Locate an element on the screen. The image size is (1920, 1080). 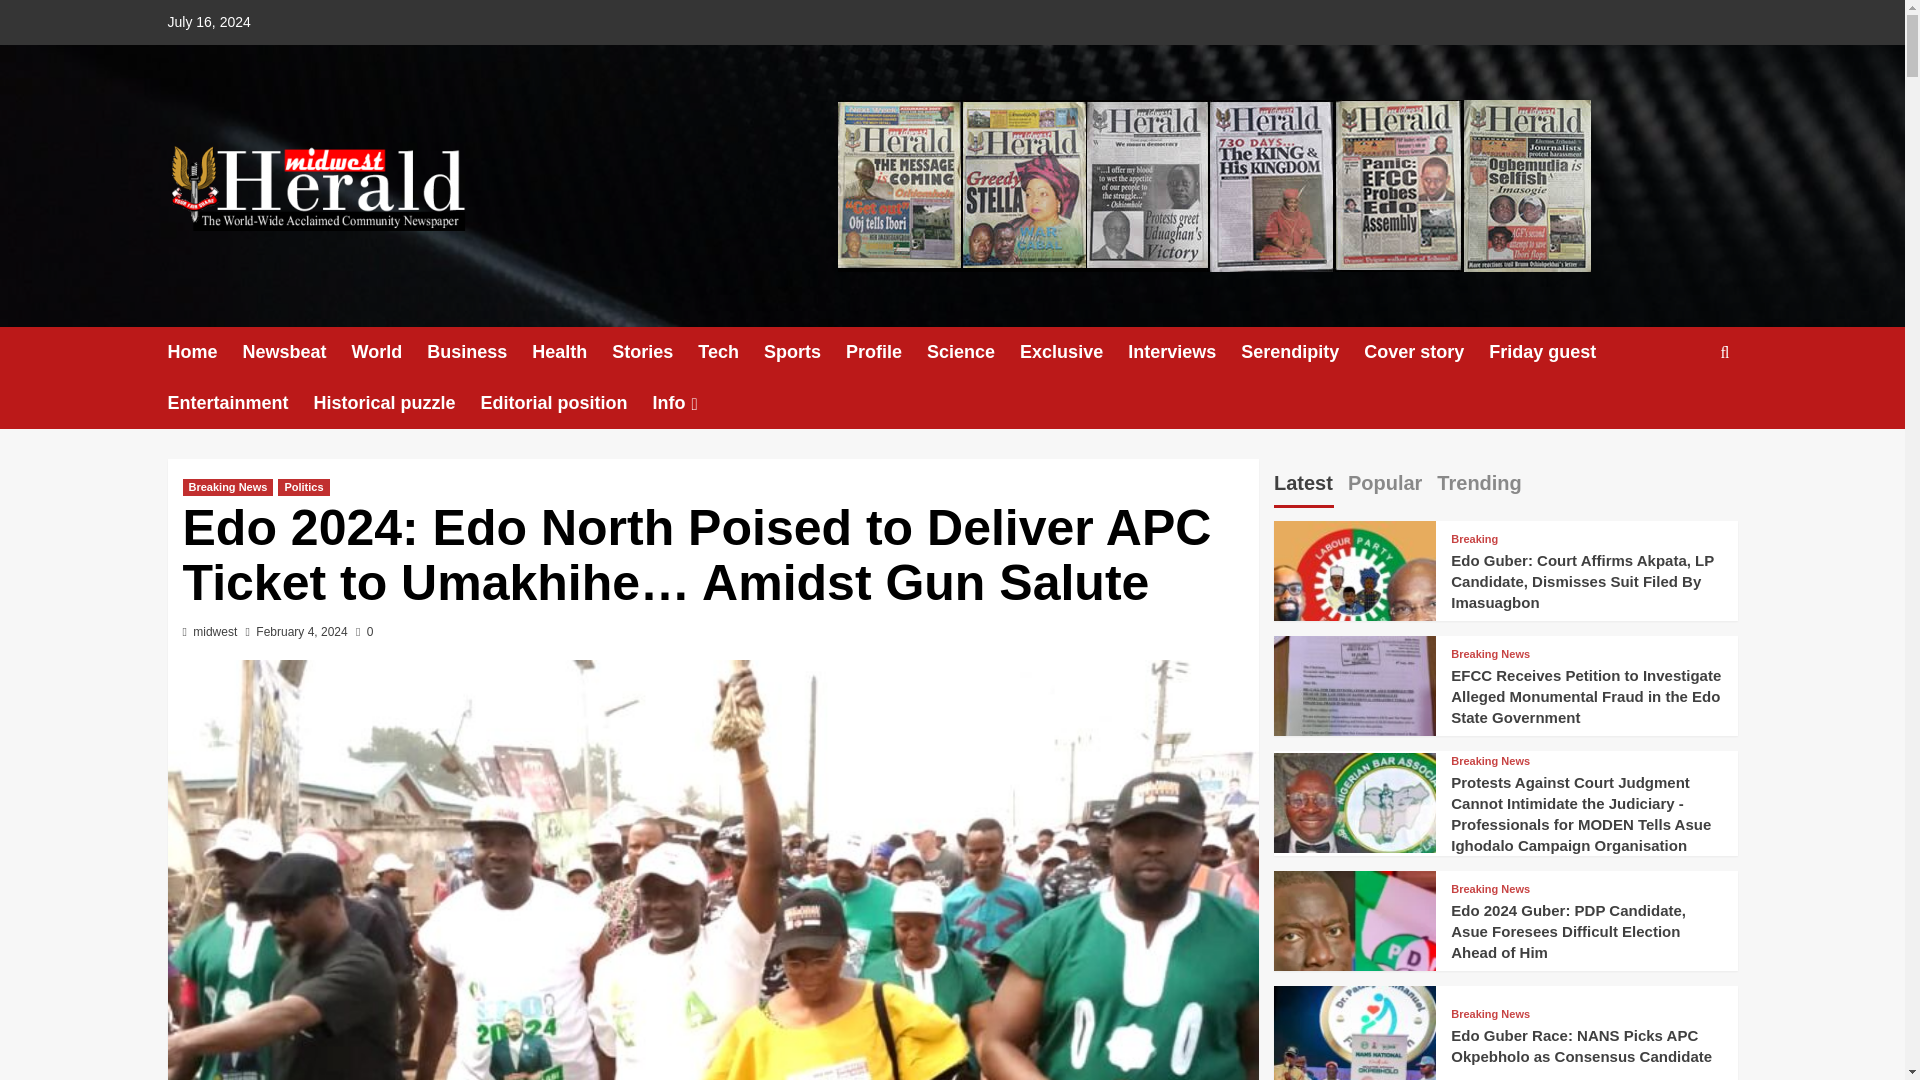
Friday guest is located at coordinates (1554, 352).